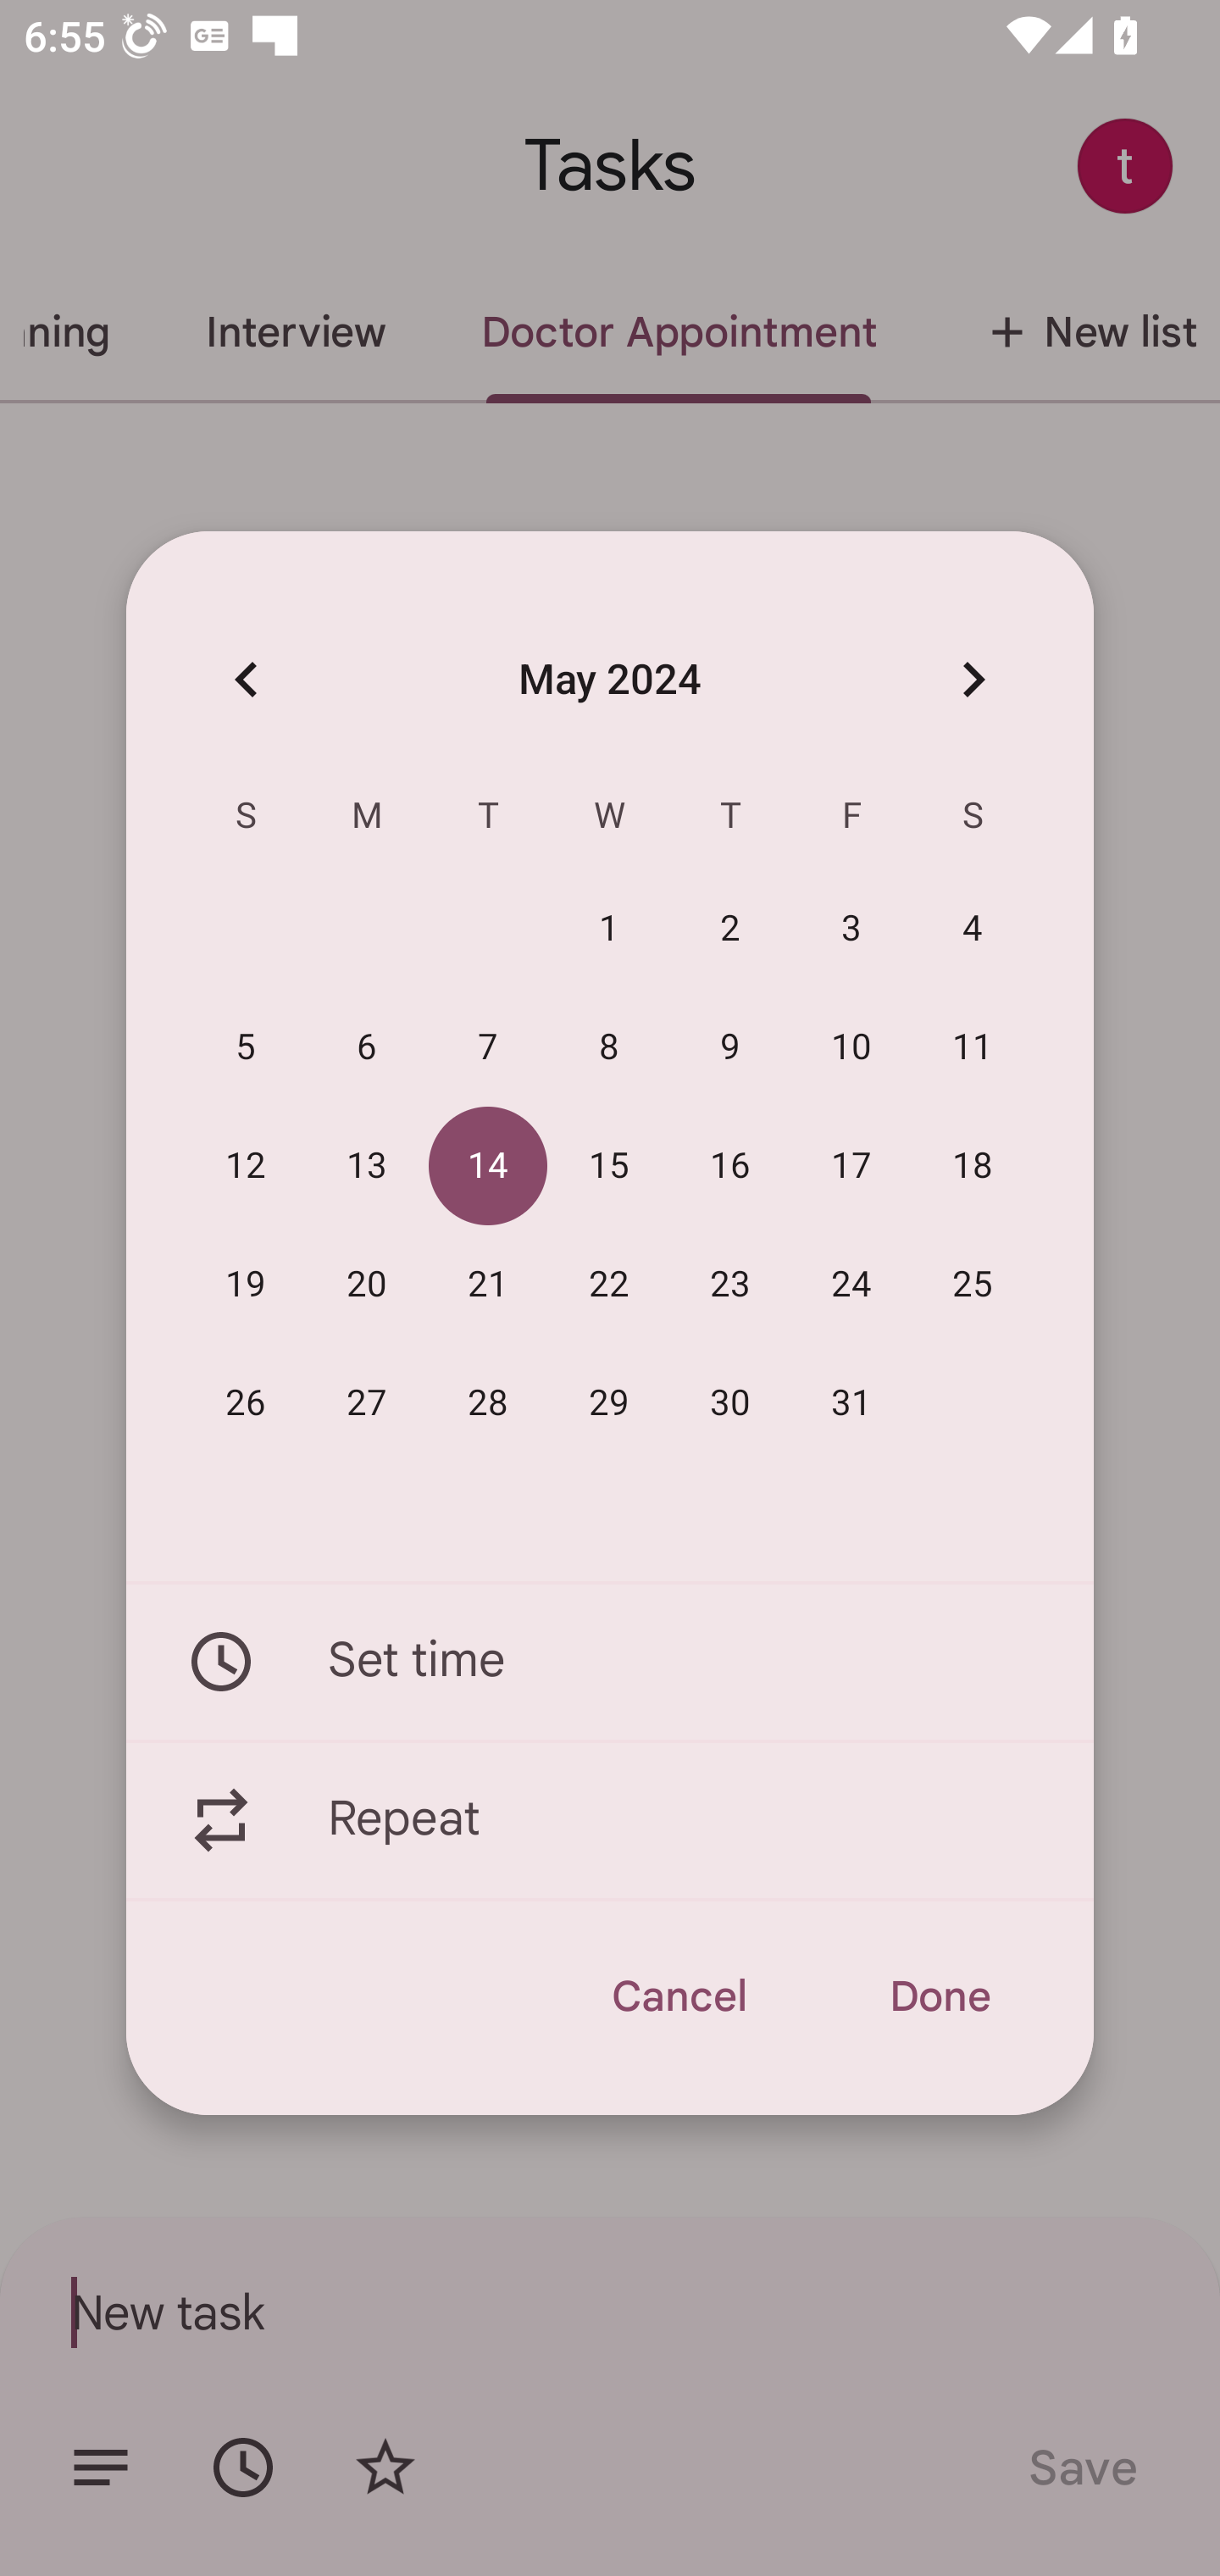 This screenshot has height=2576, width=1220. I want to click on 11 11 May 2024, so click(973, 1048).